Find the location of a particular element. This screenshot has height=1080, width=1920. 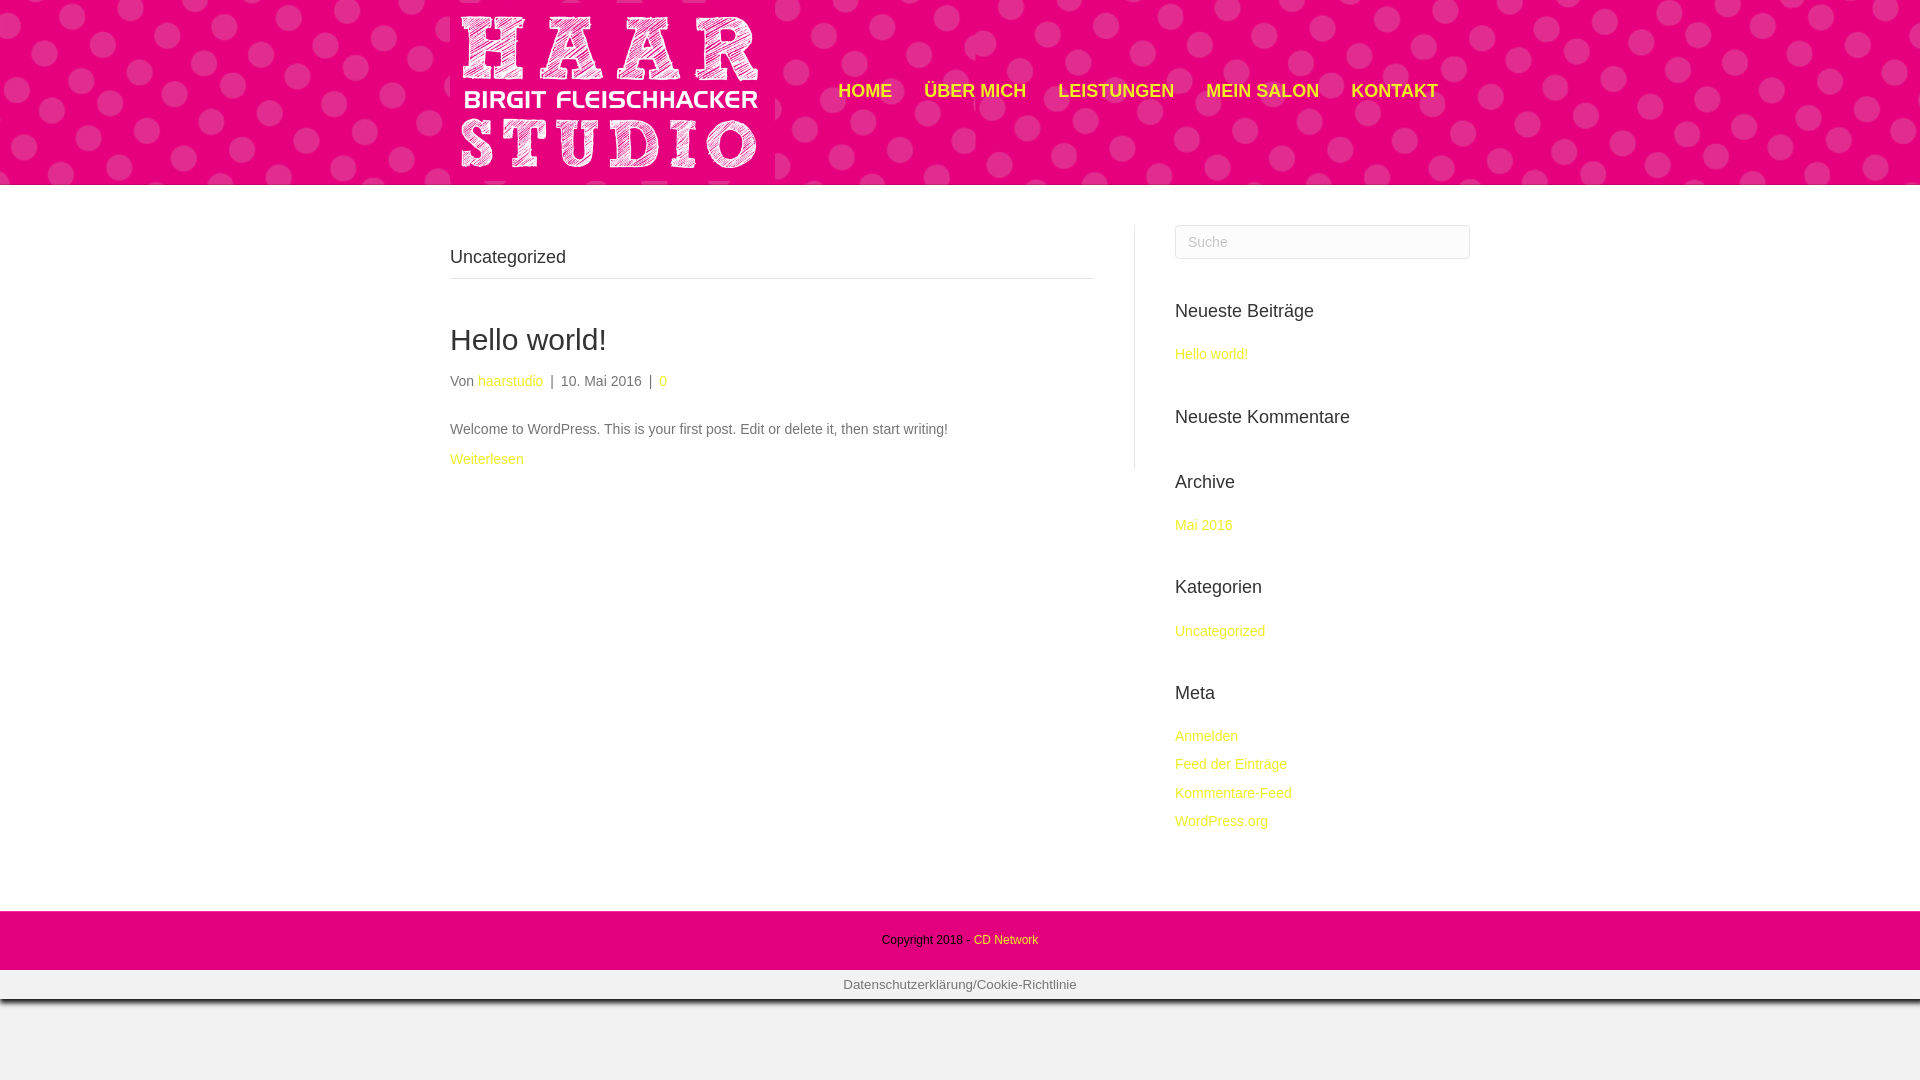

KONTAKT is located at coordinates (1394, 92).